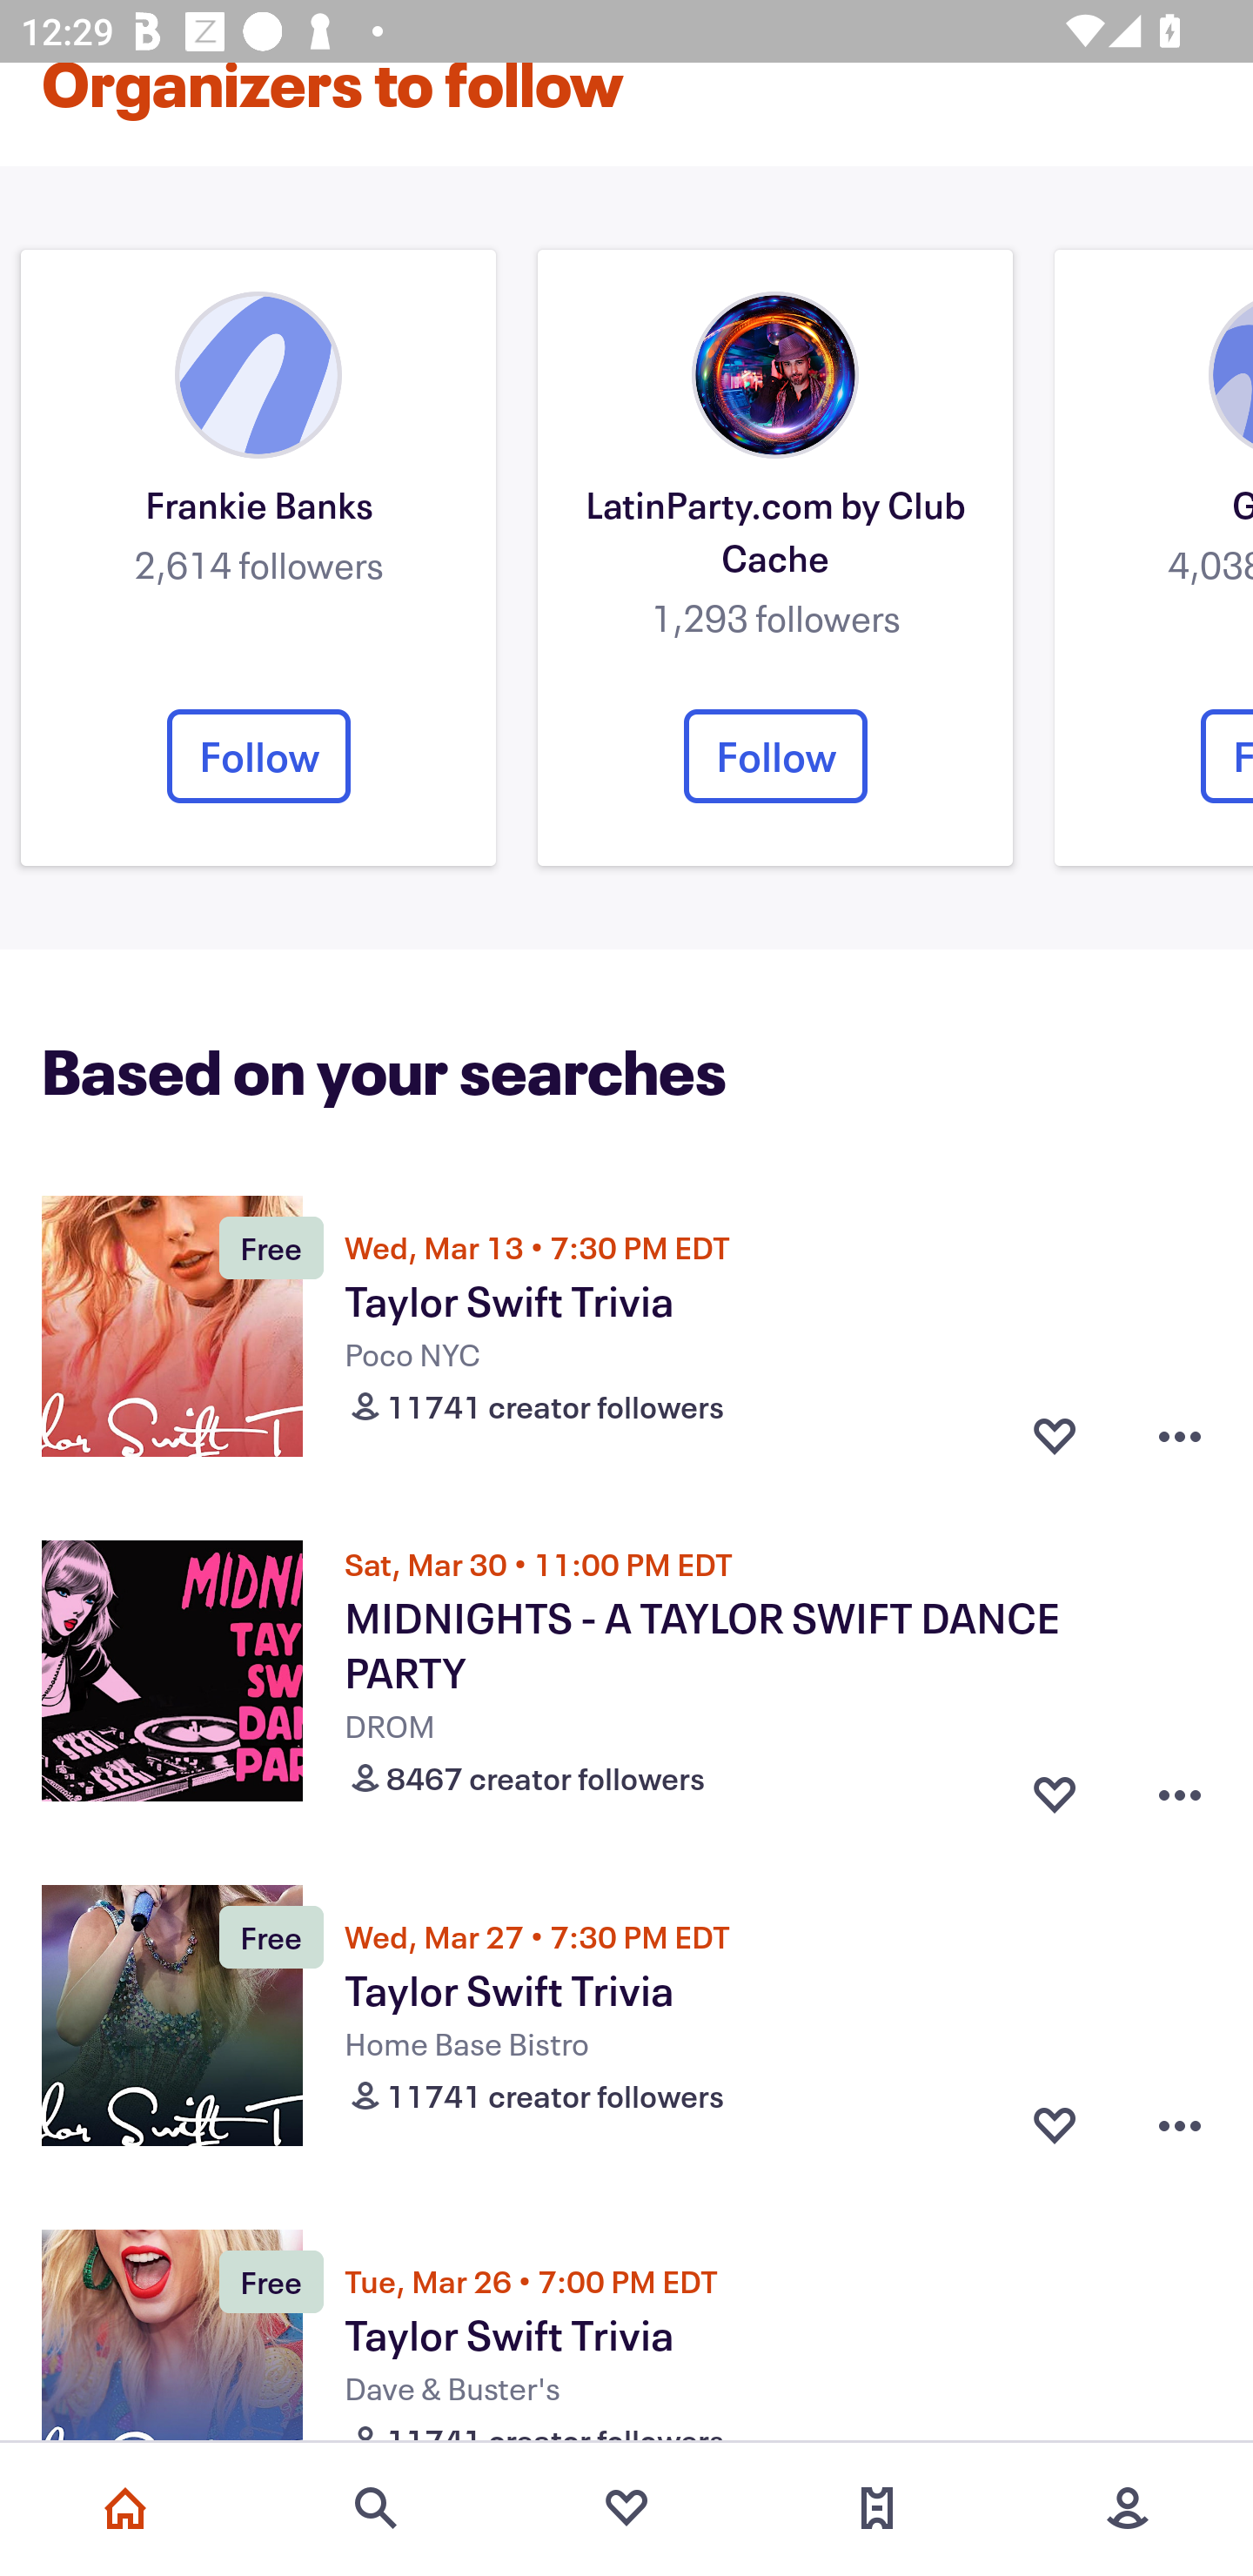 This screenshot has width=1253, height=2576. What do you see at coordinates (1128, 2508) in the screenshot?
I see `More` at bounding box center [1128, 2508].